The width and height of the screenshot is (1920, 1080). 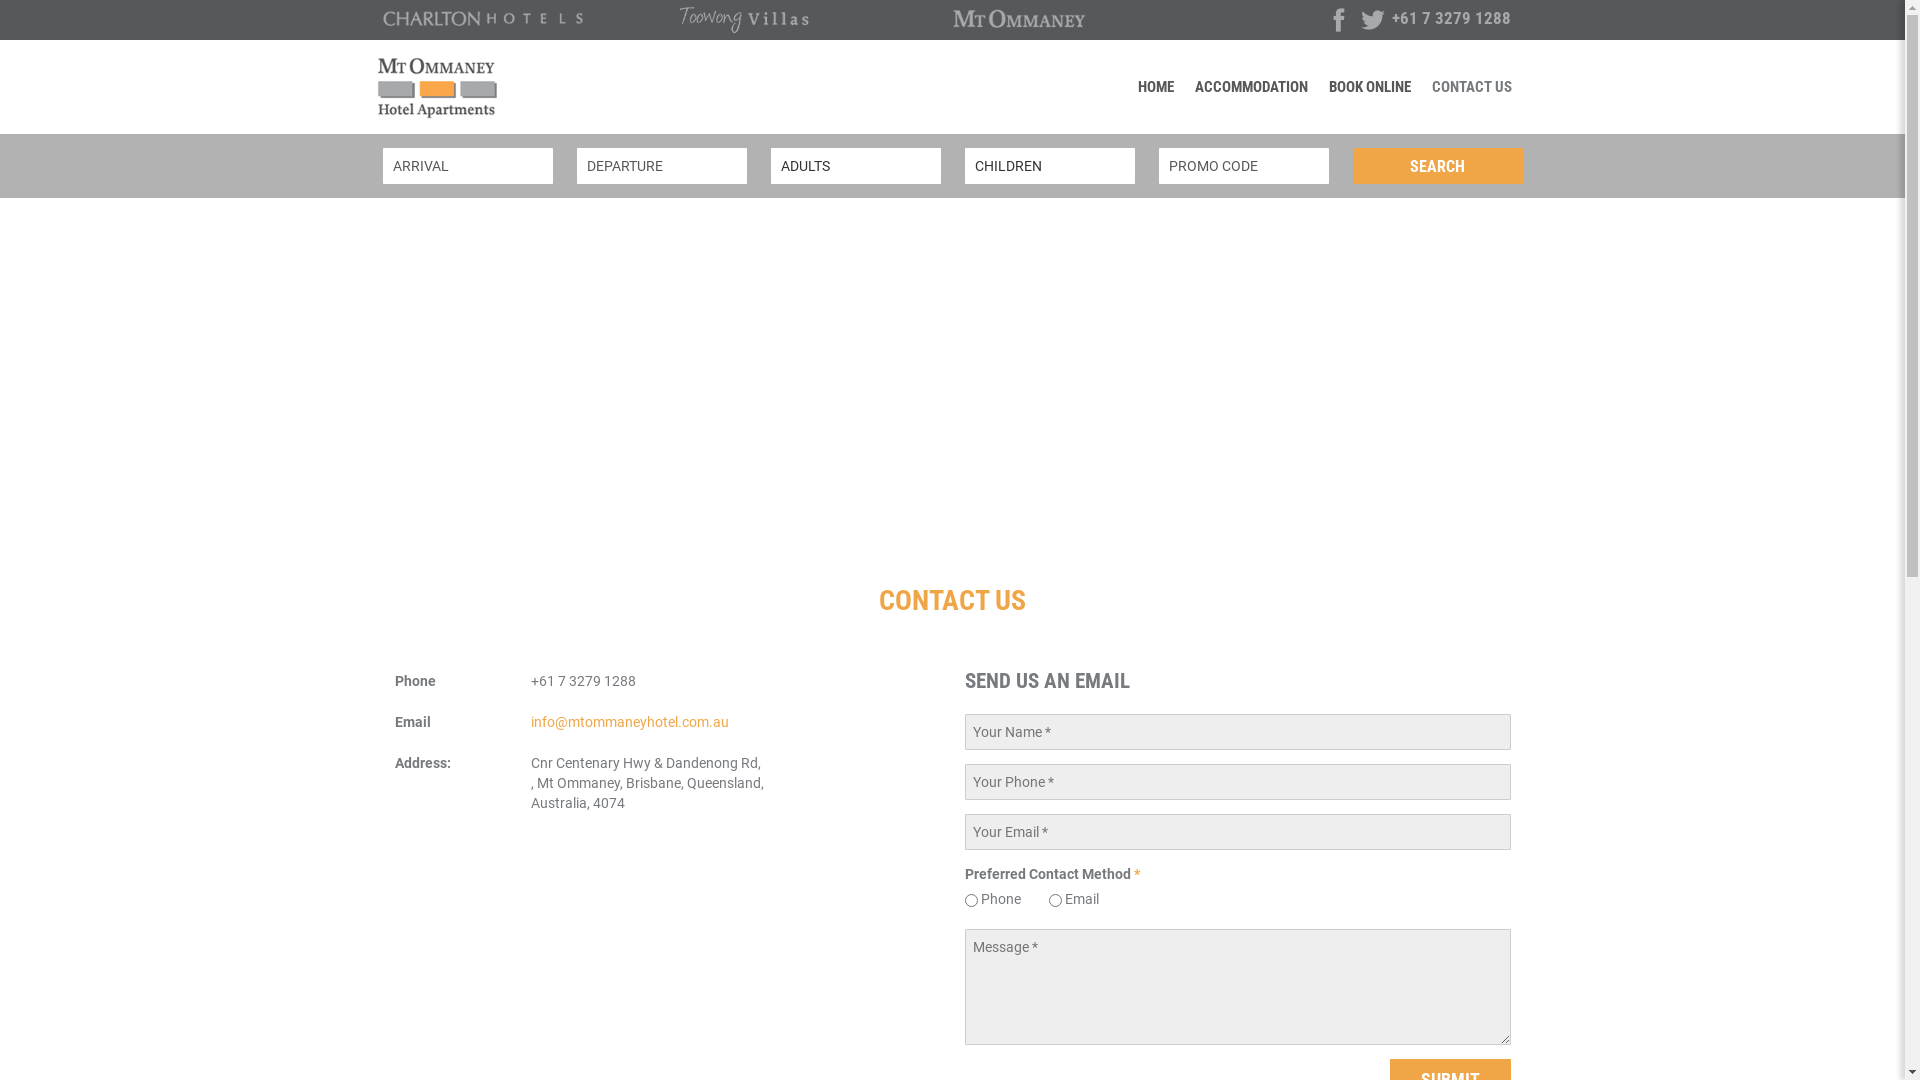 I want to click on CONTACT US, so click(x=1472, y=86).